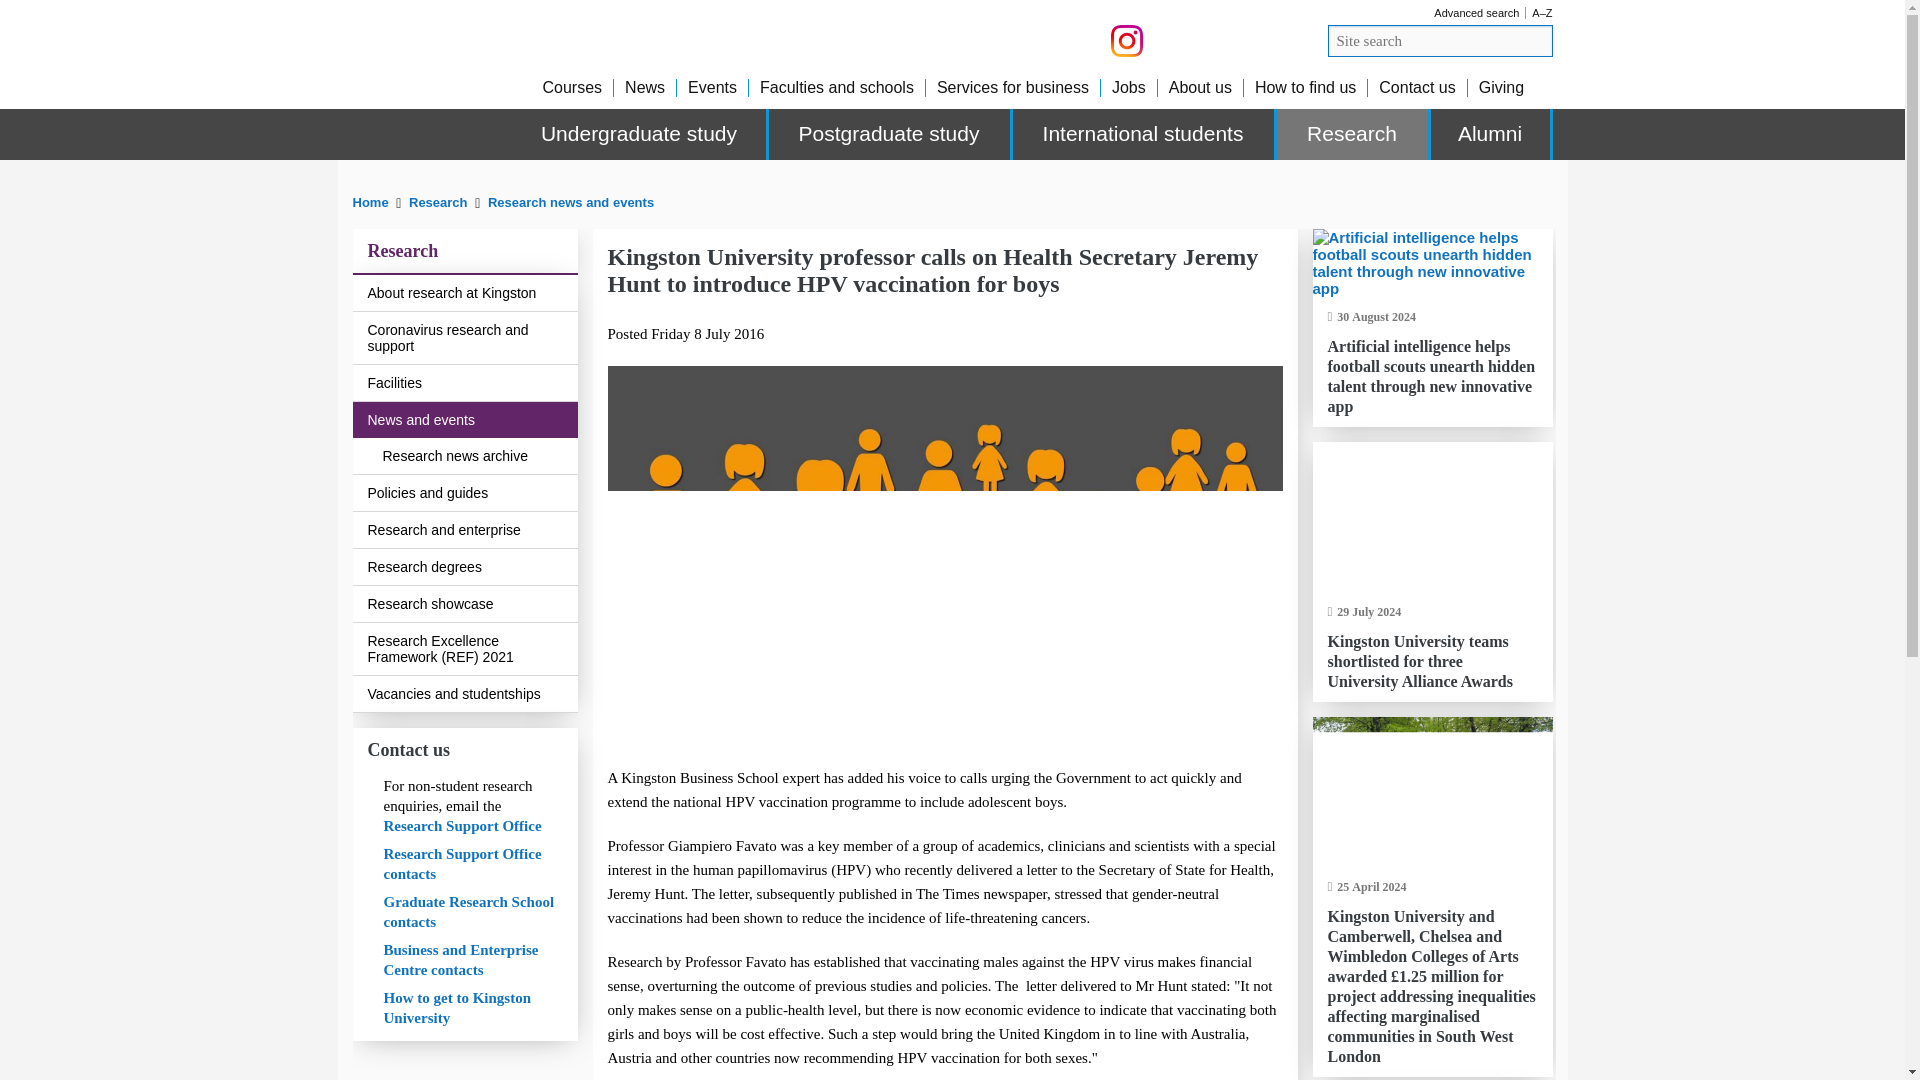 The height and width of the screenshot is (1080, 1920). Describe the element at coordinates (572, 87) in the screenshot. I see `Information on courses at Kingston University London` at that location.